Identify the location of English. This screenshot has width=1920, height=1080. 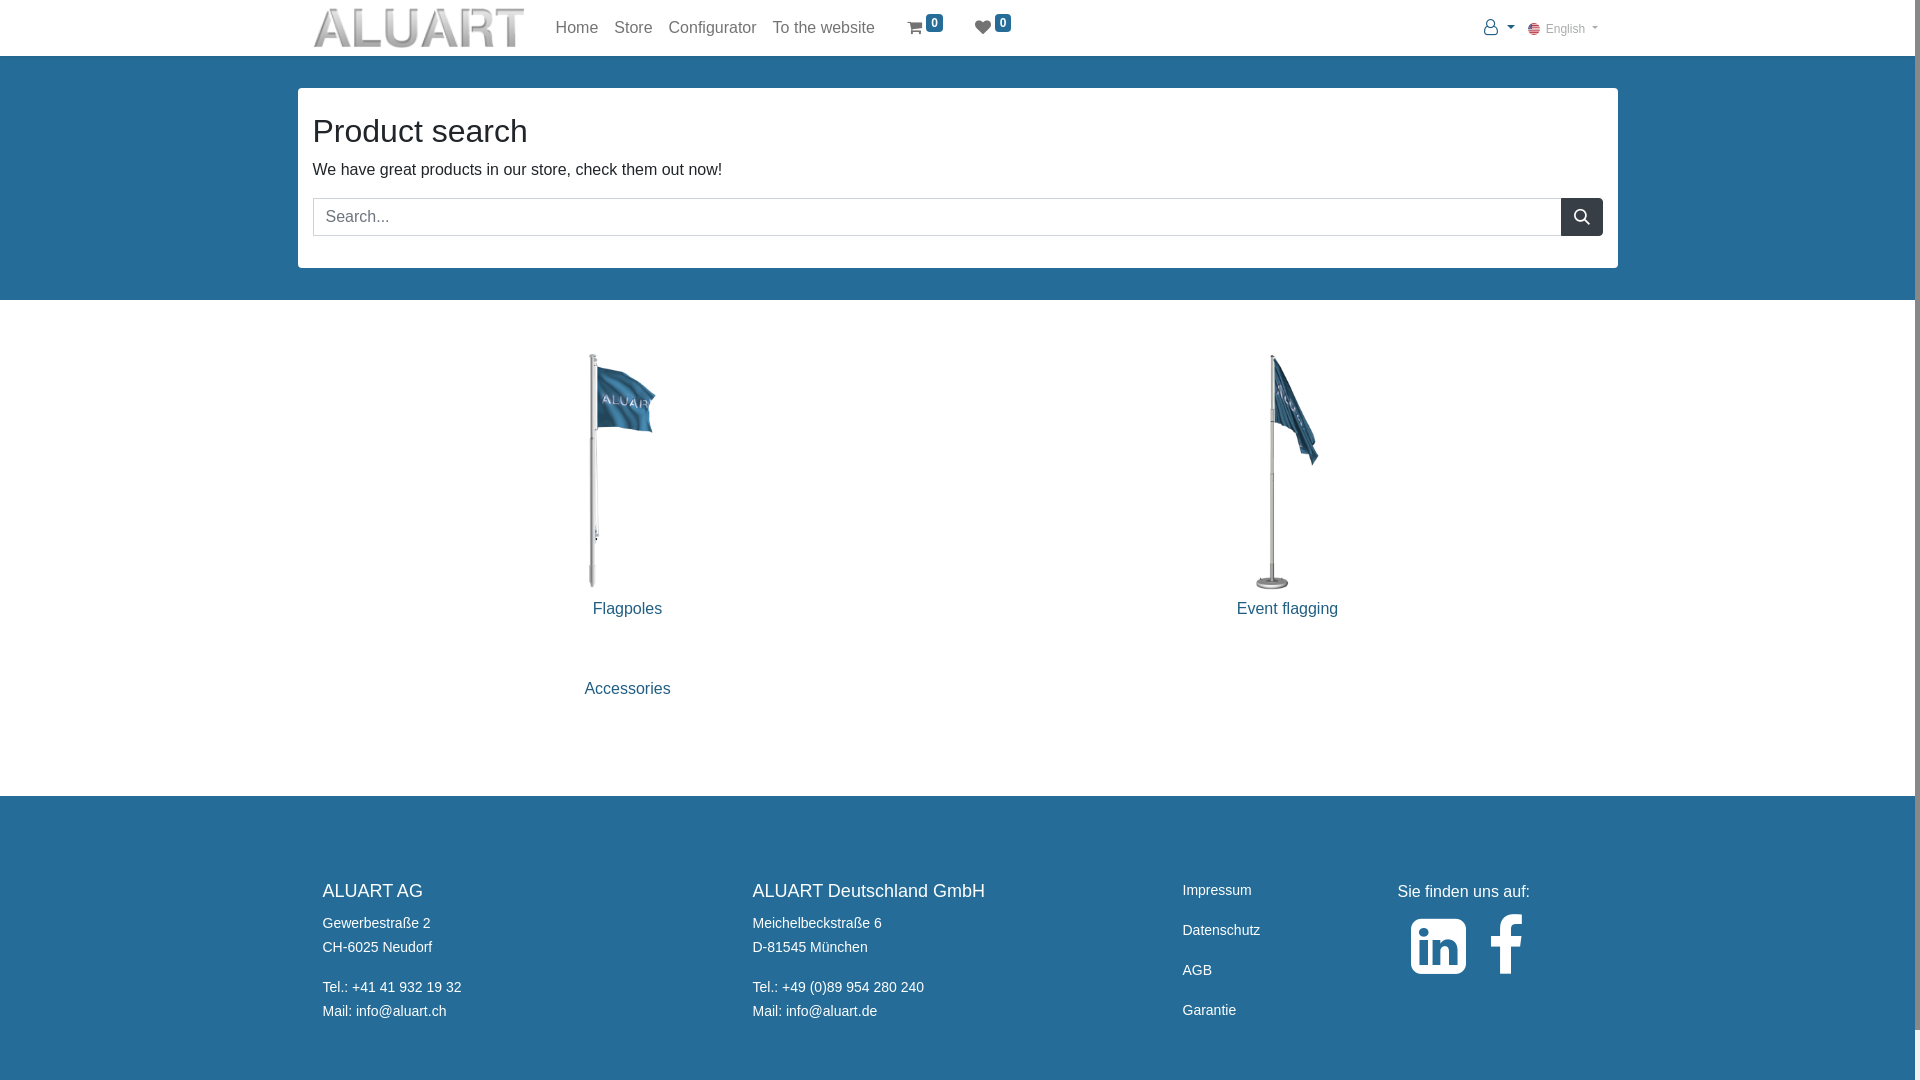
(1562, 28).